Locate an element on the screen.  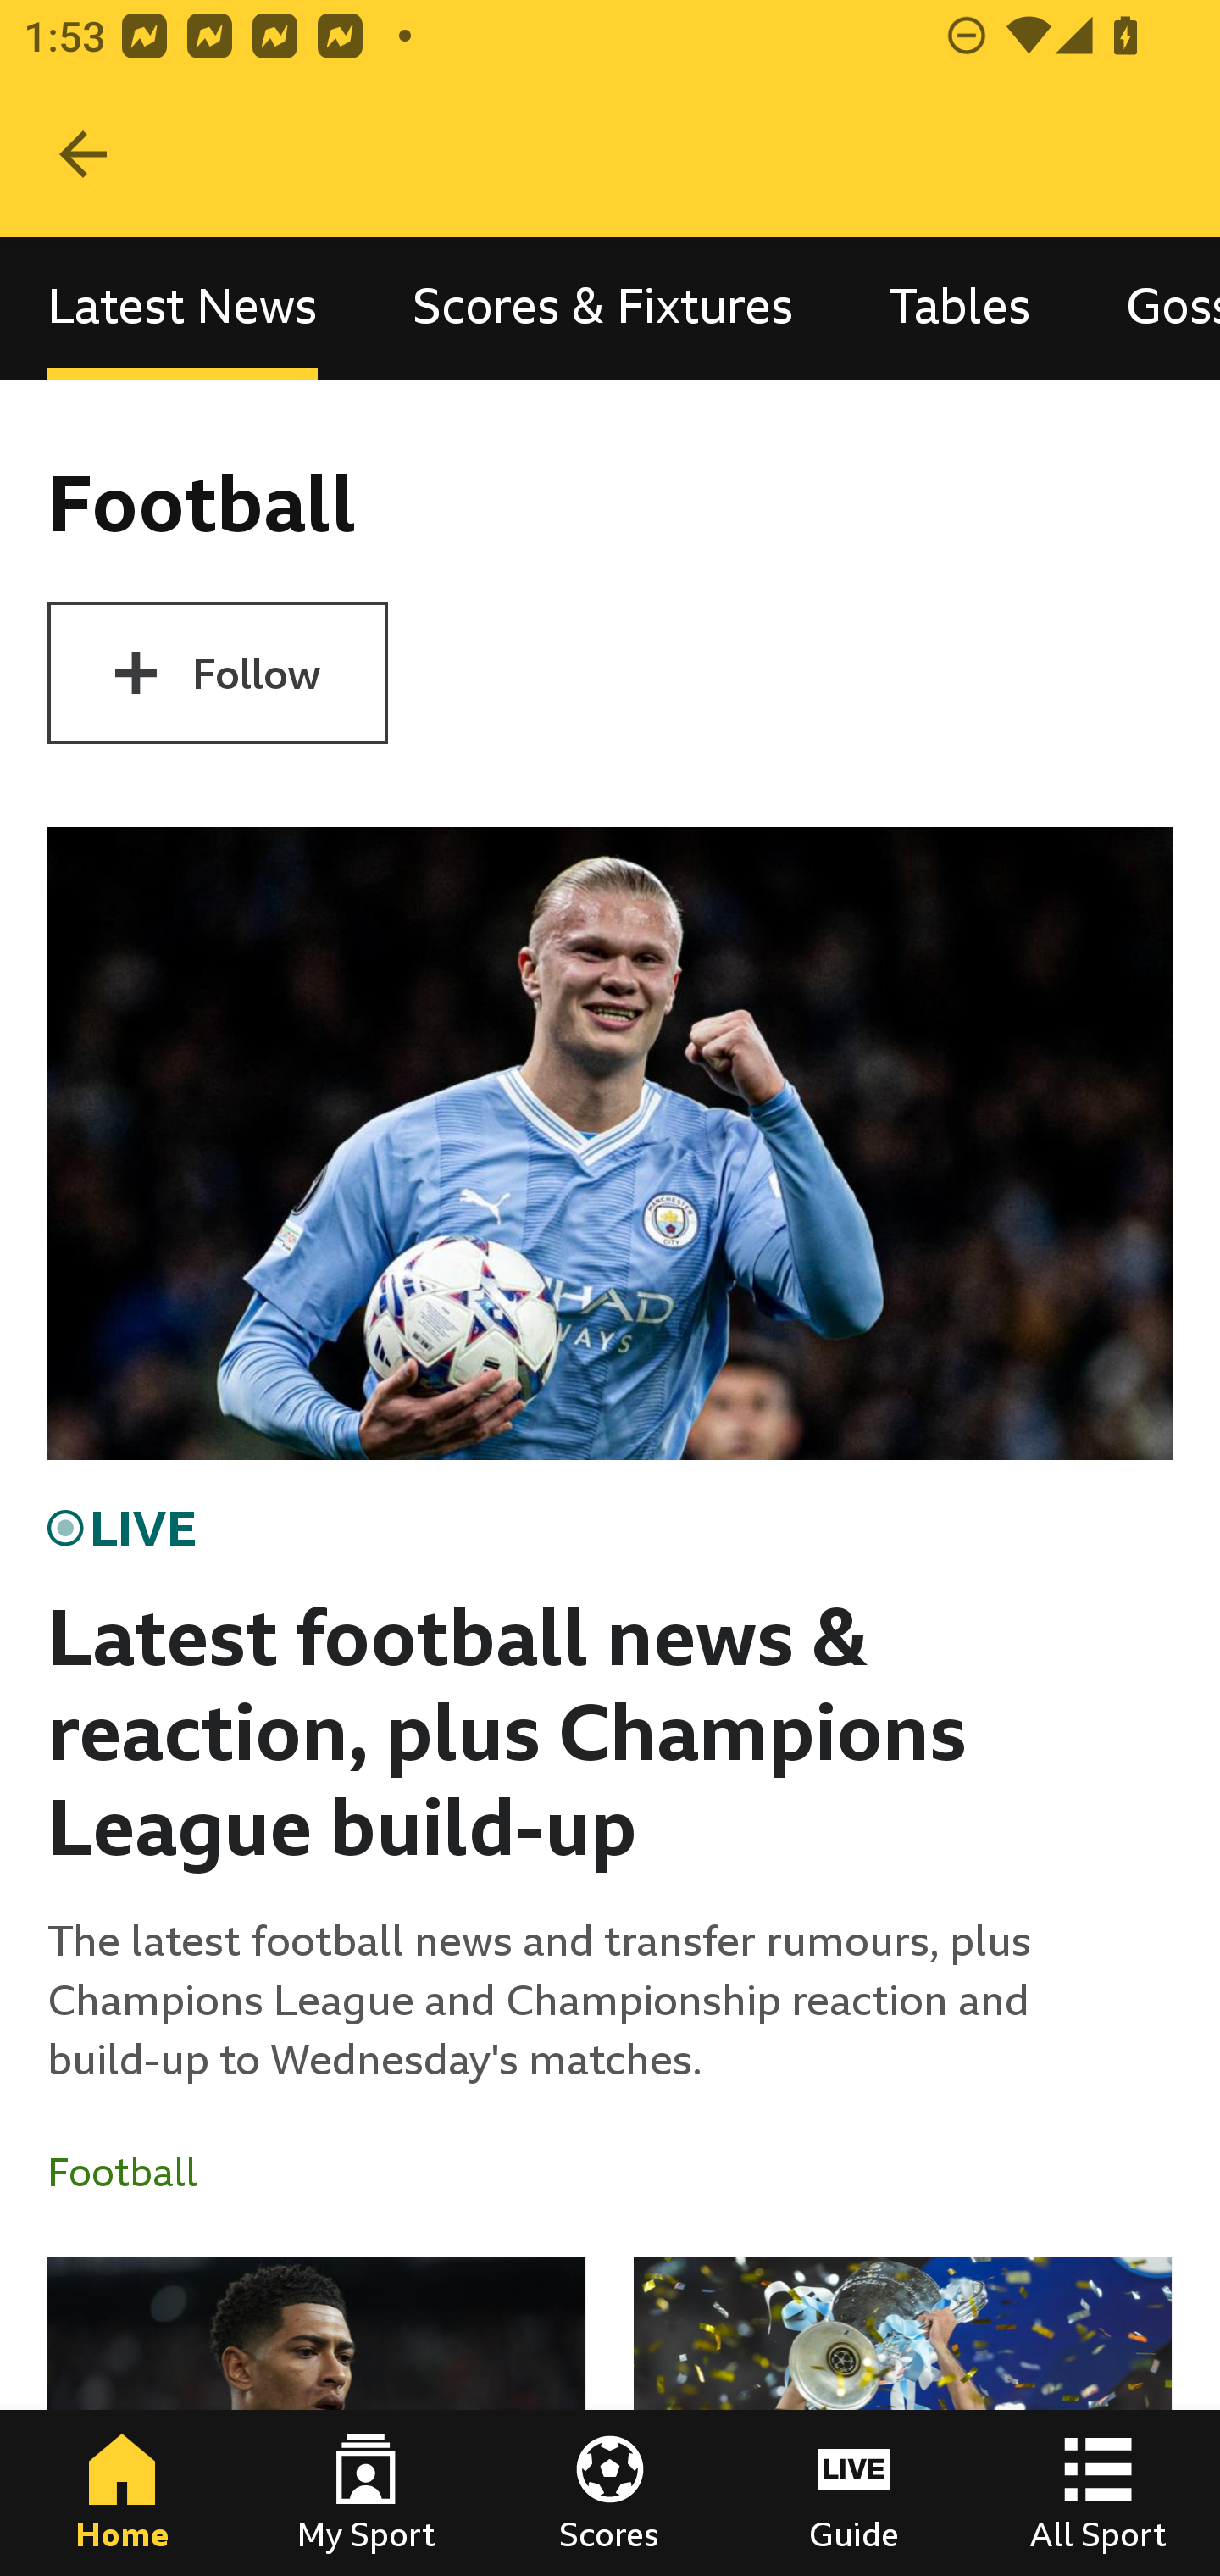
All Sport is located at coordinates (1098, 2493).